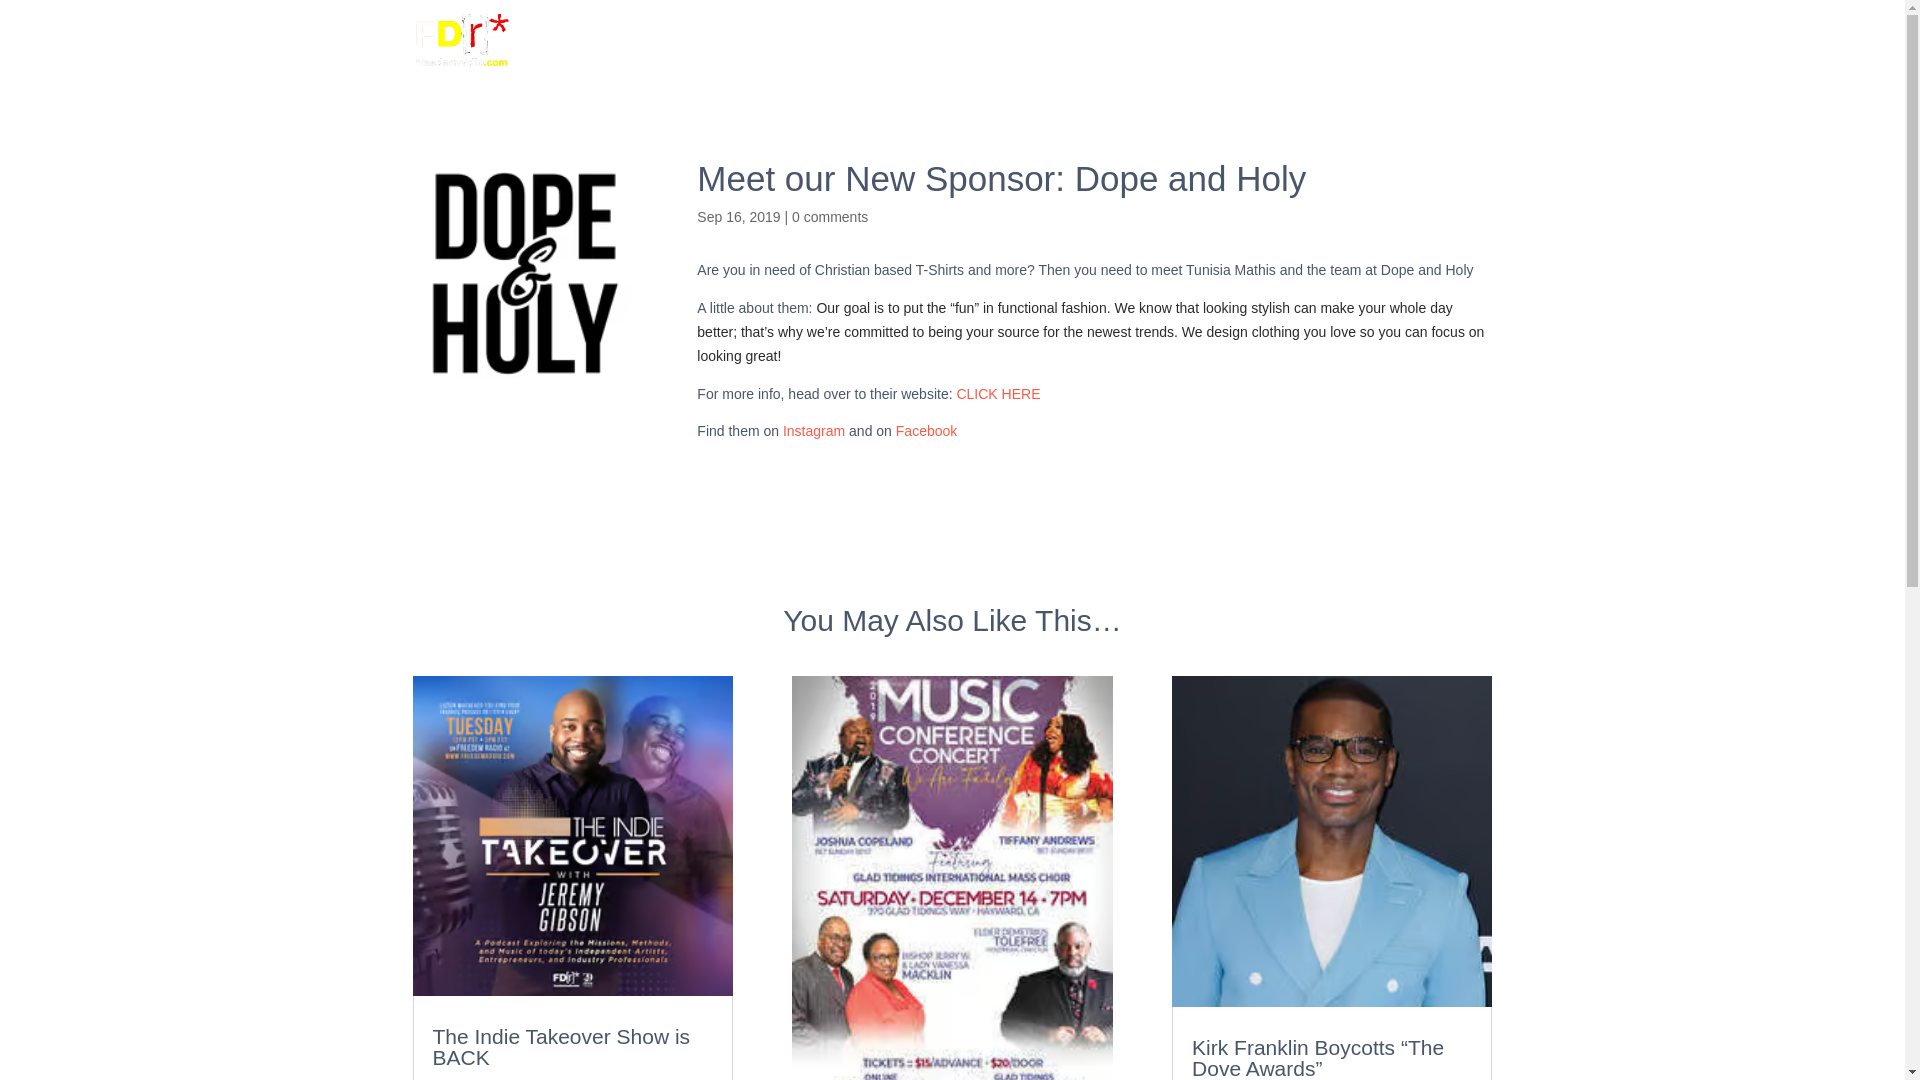  What do you see at coordinates (1359, 56) in the screenshot?
I see `FREEDEM GEAR` at bounding box center [1359, 56].